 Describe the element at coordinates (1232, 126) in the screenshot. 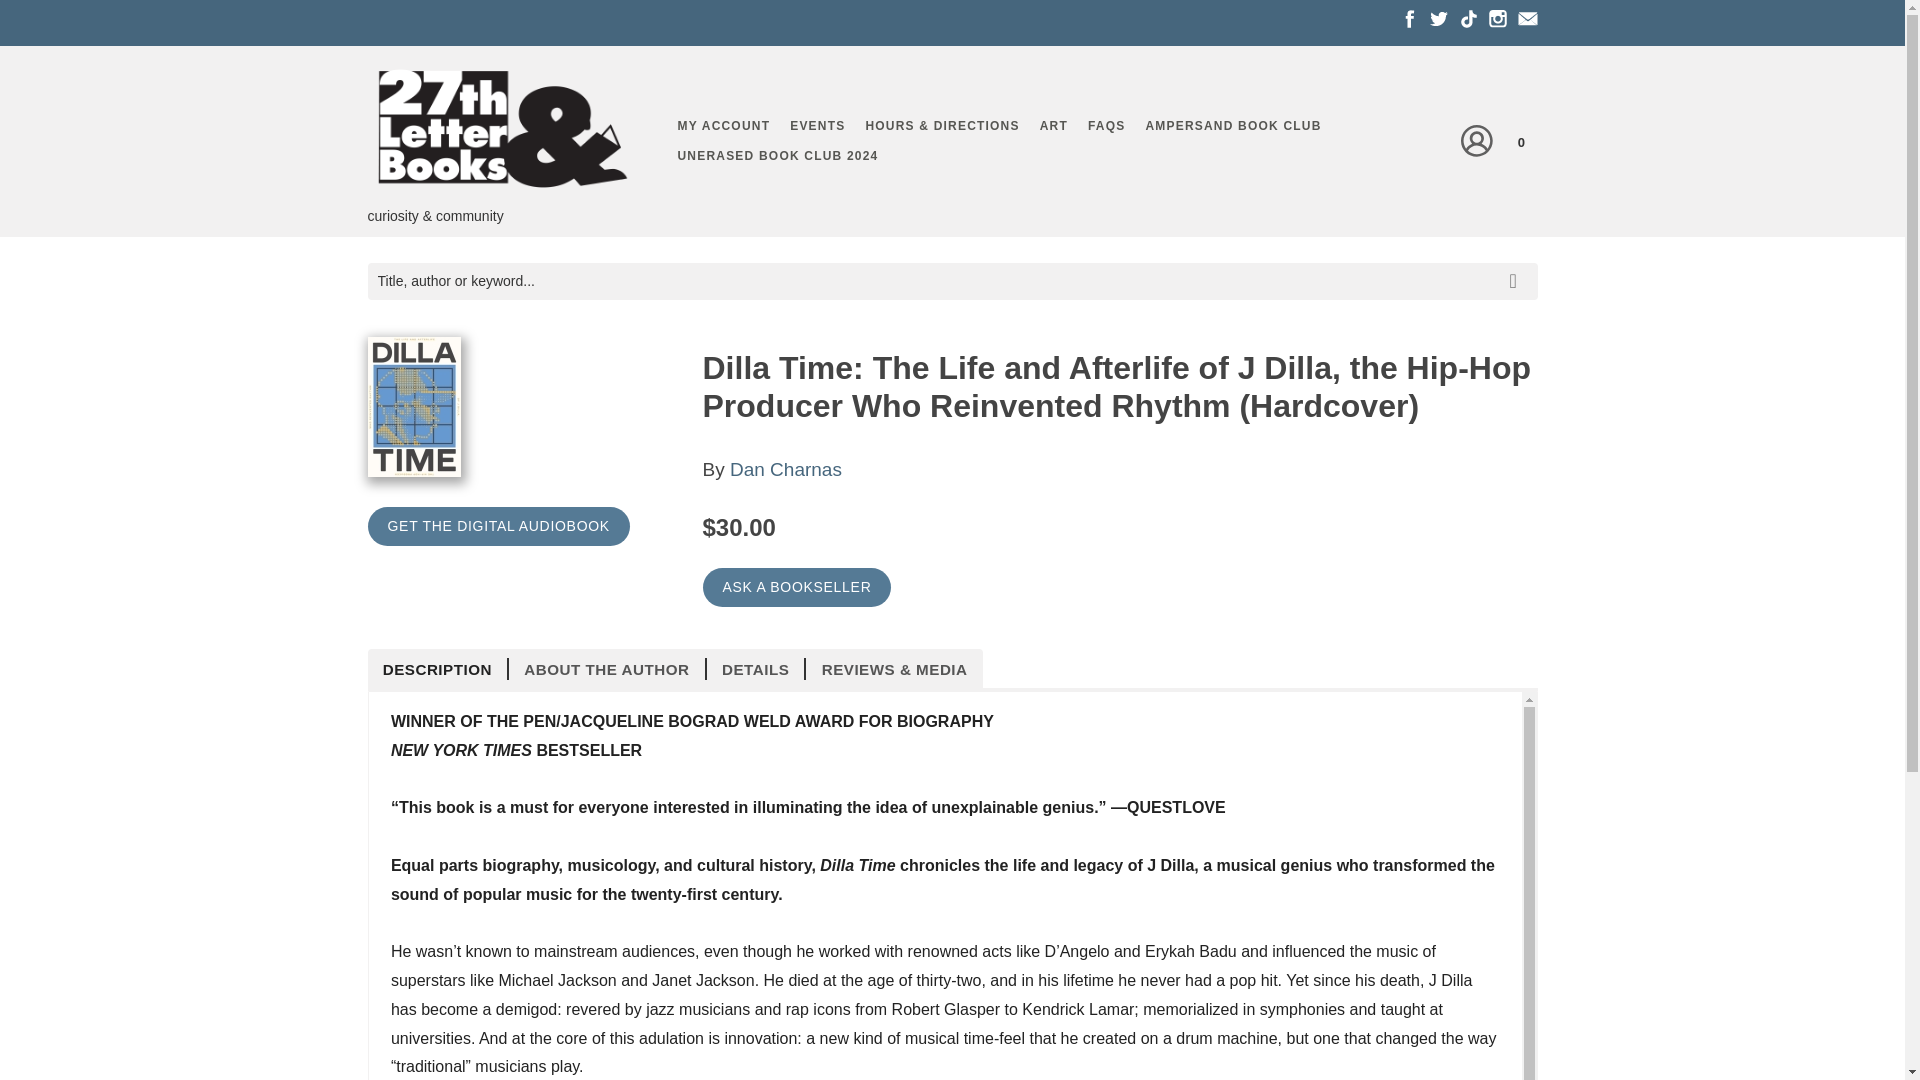

I see `AMPERSAND BOOK CLUB` at that location.